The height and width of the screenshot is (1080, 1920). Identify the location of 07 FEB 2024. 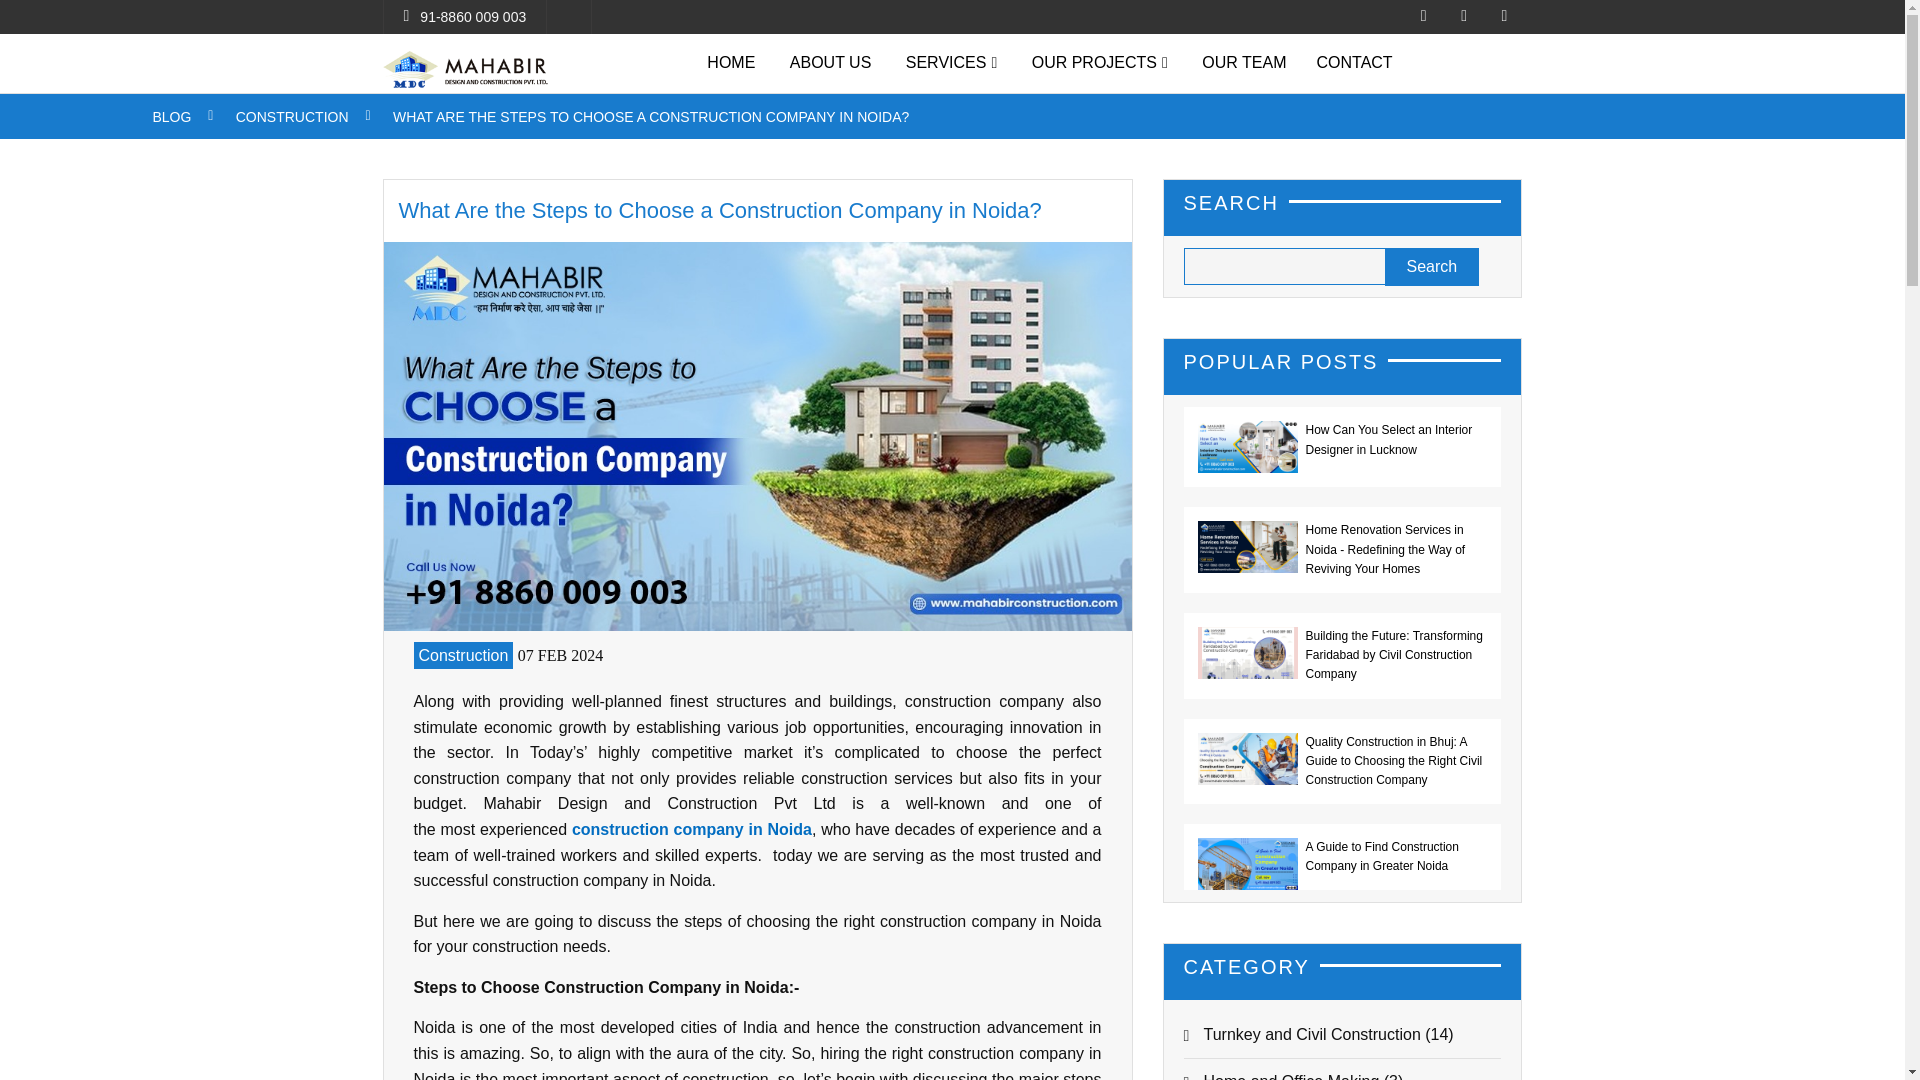
(560, 655).